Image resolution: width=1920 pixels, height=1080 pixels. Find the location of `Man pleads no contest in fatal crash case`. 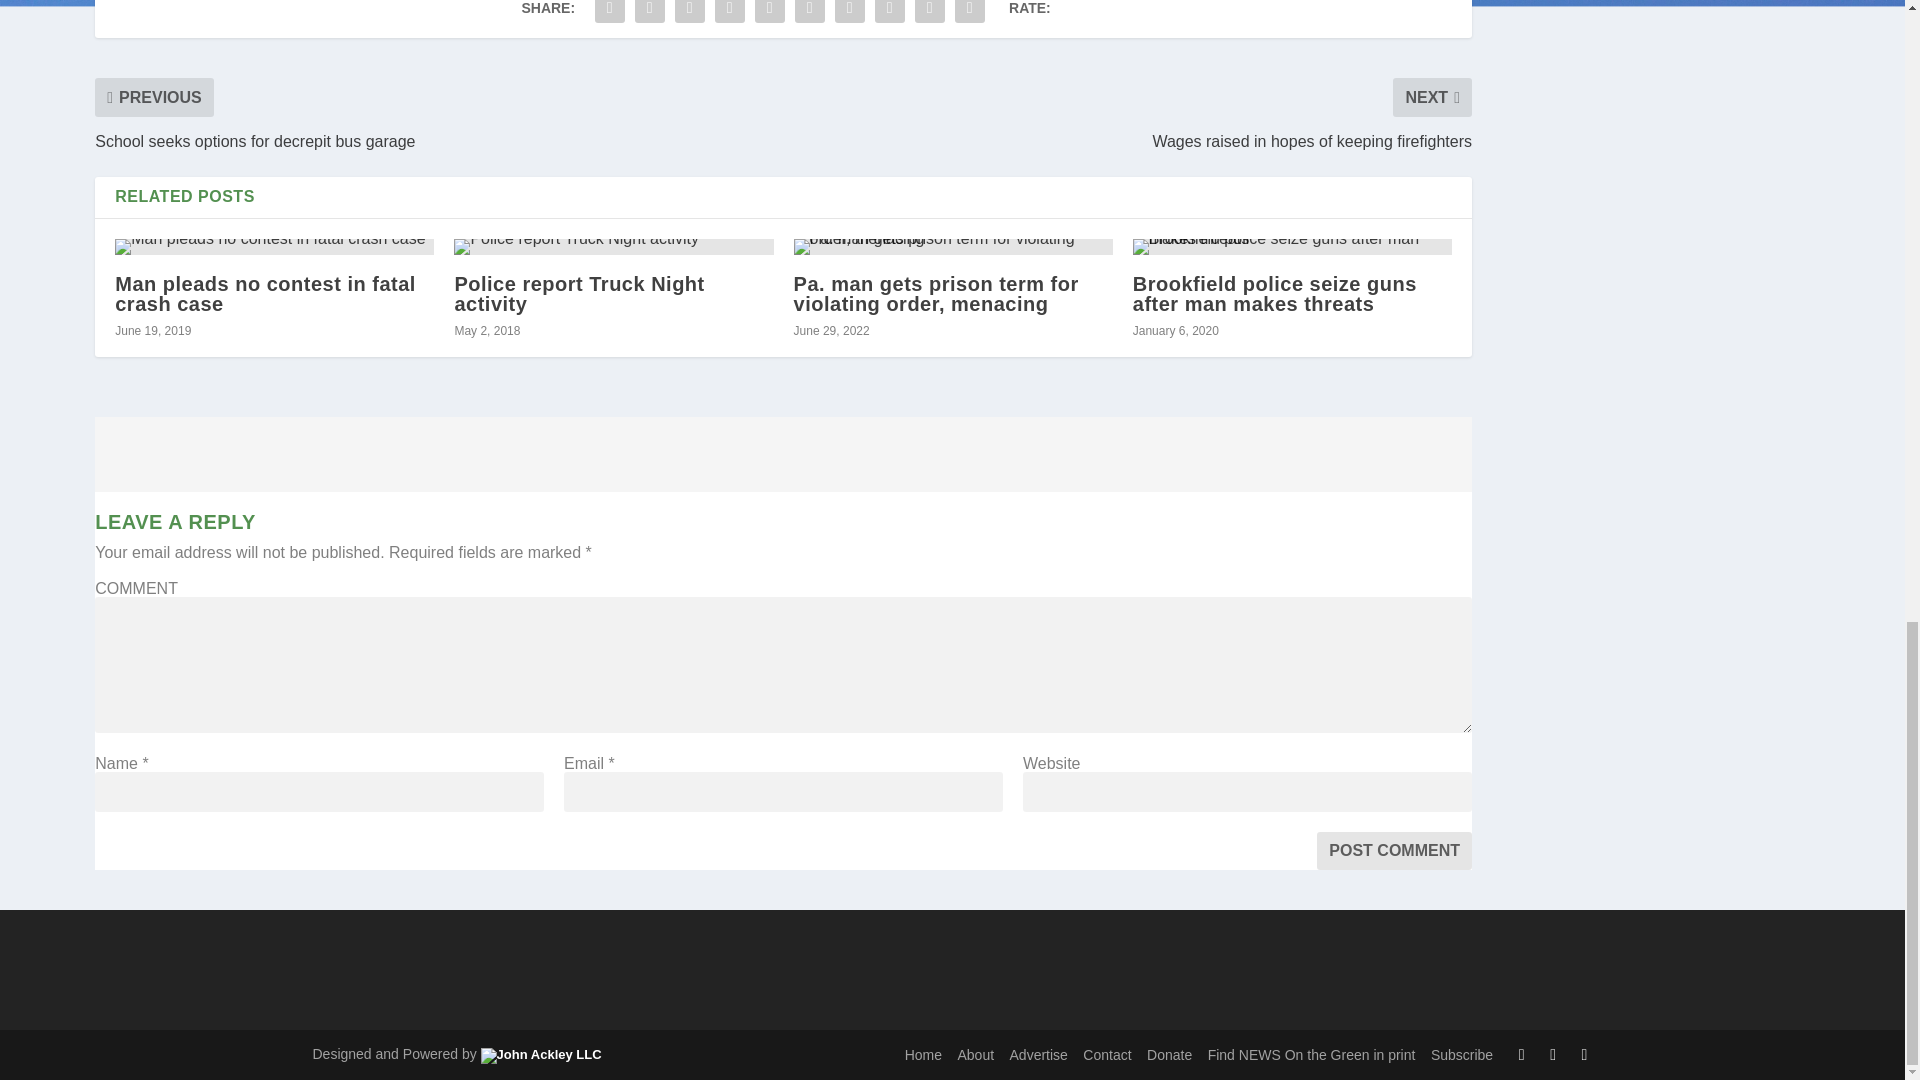

Man pleads no contest in fatal crash case is located at coordinates (274, 246).